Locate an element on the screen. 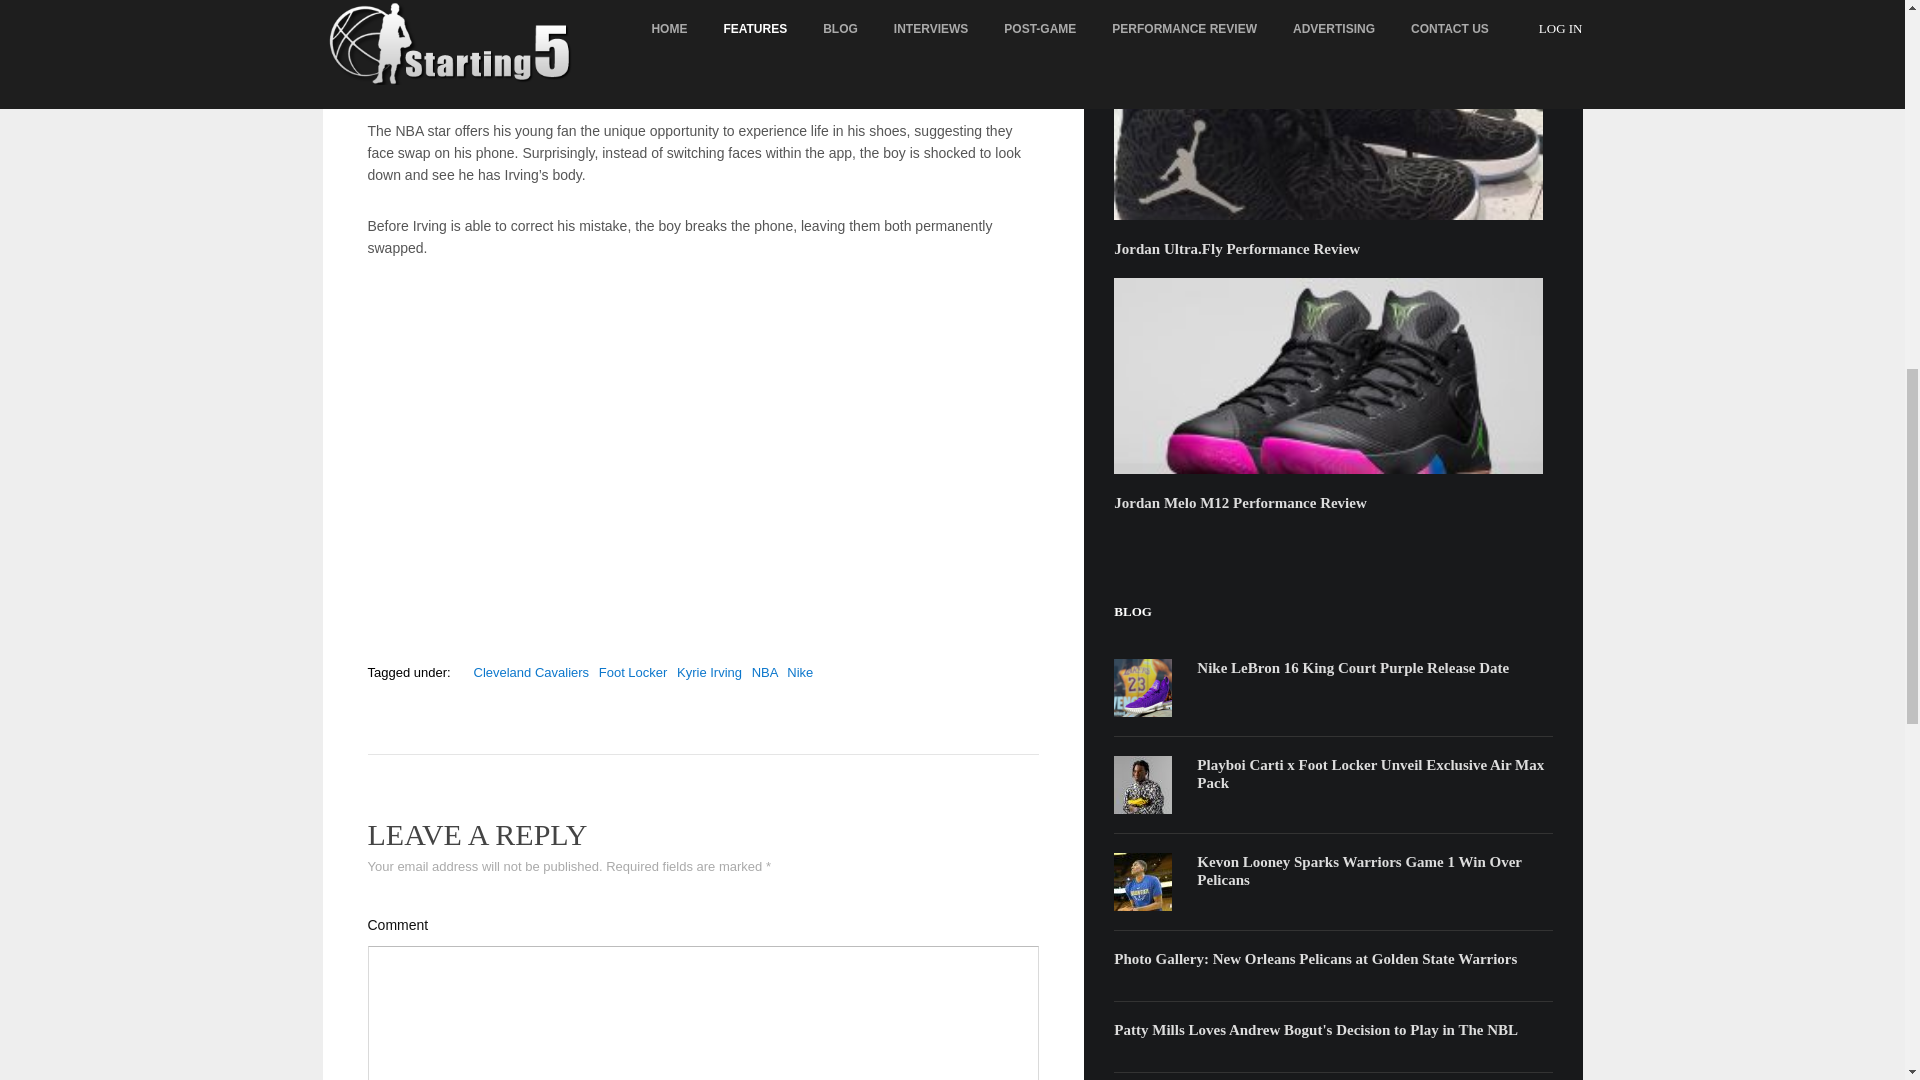 Image resolution: width=1920 pixels, height=1080 pixels. Jordan Ultra.Fly Performance Review is located at coordinates (1236, 248).